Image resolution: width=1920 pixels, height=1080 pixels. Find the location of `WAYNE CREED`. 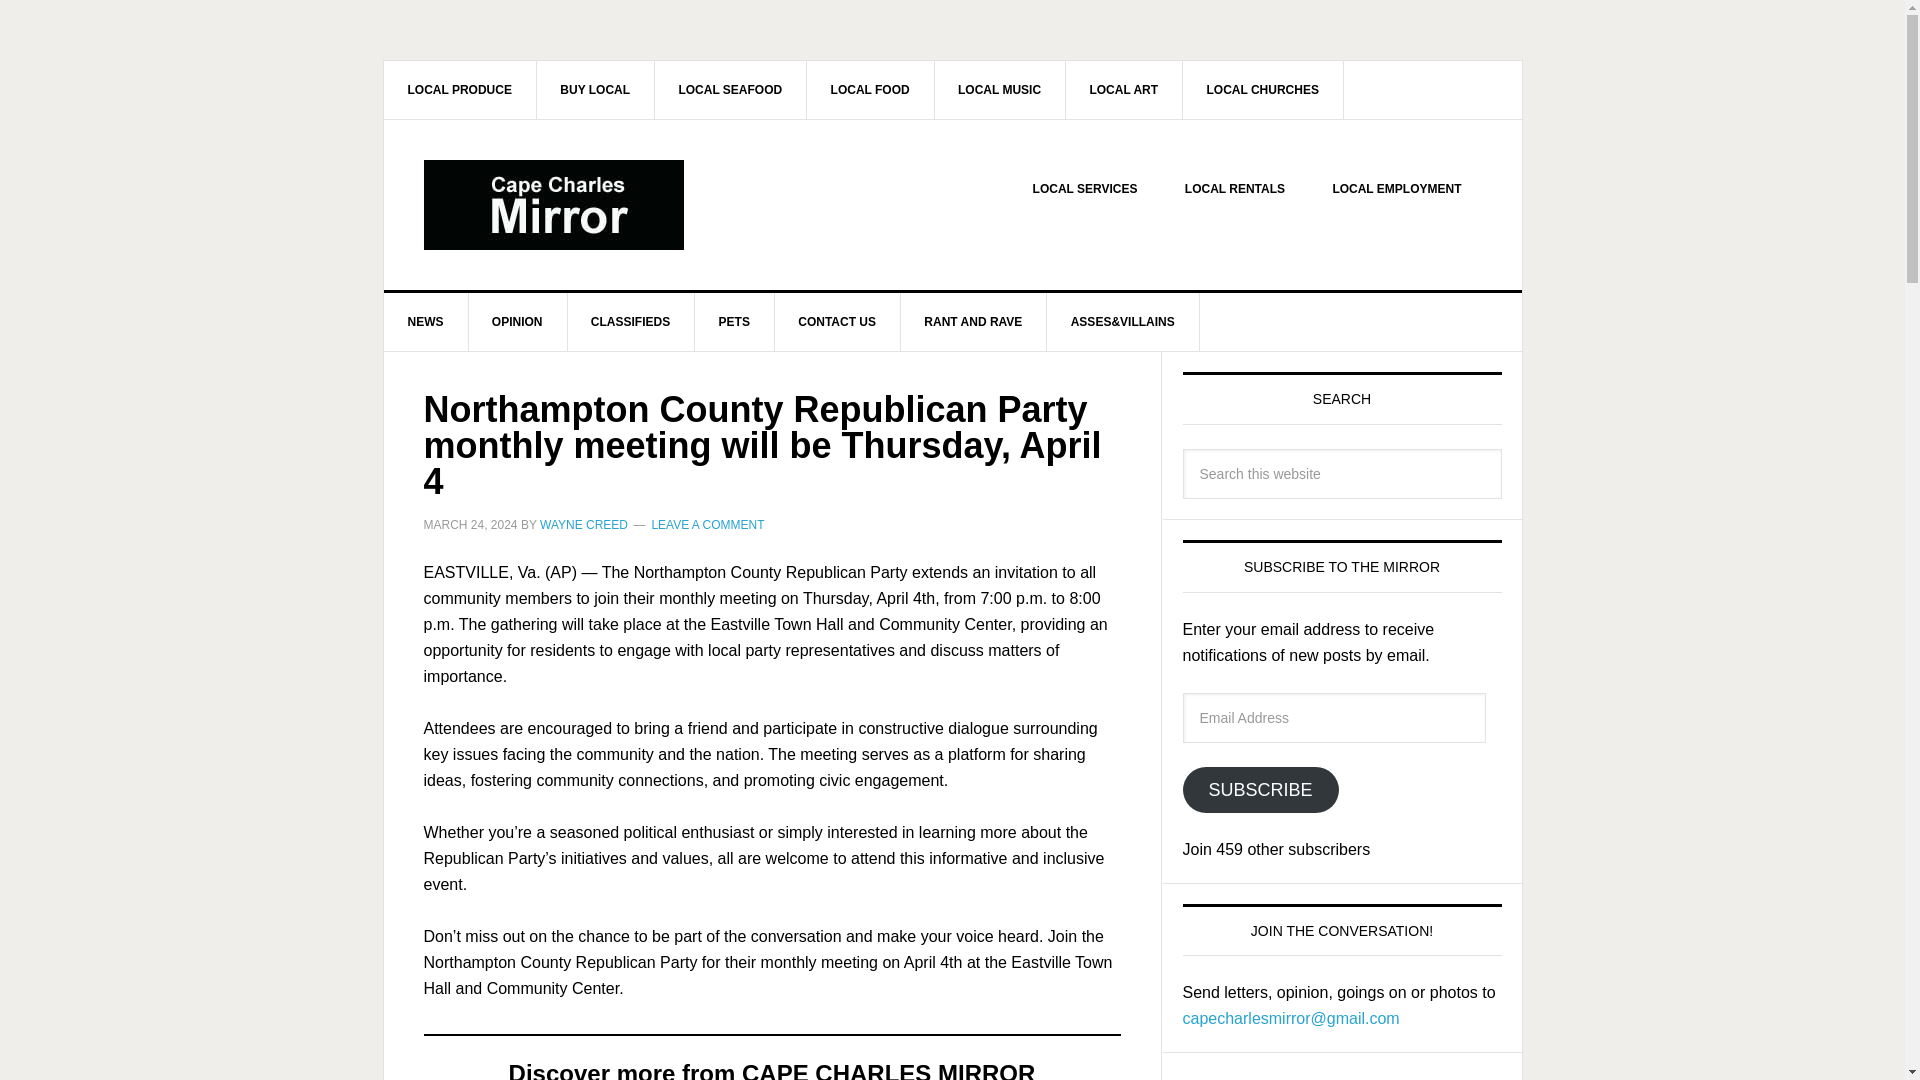

WAYNE CREED is located at coordinates (583, 525).